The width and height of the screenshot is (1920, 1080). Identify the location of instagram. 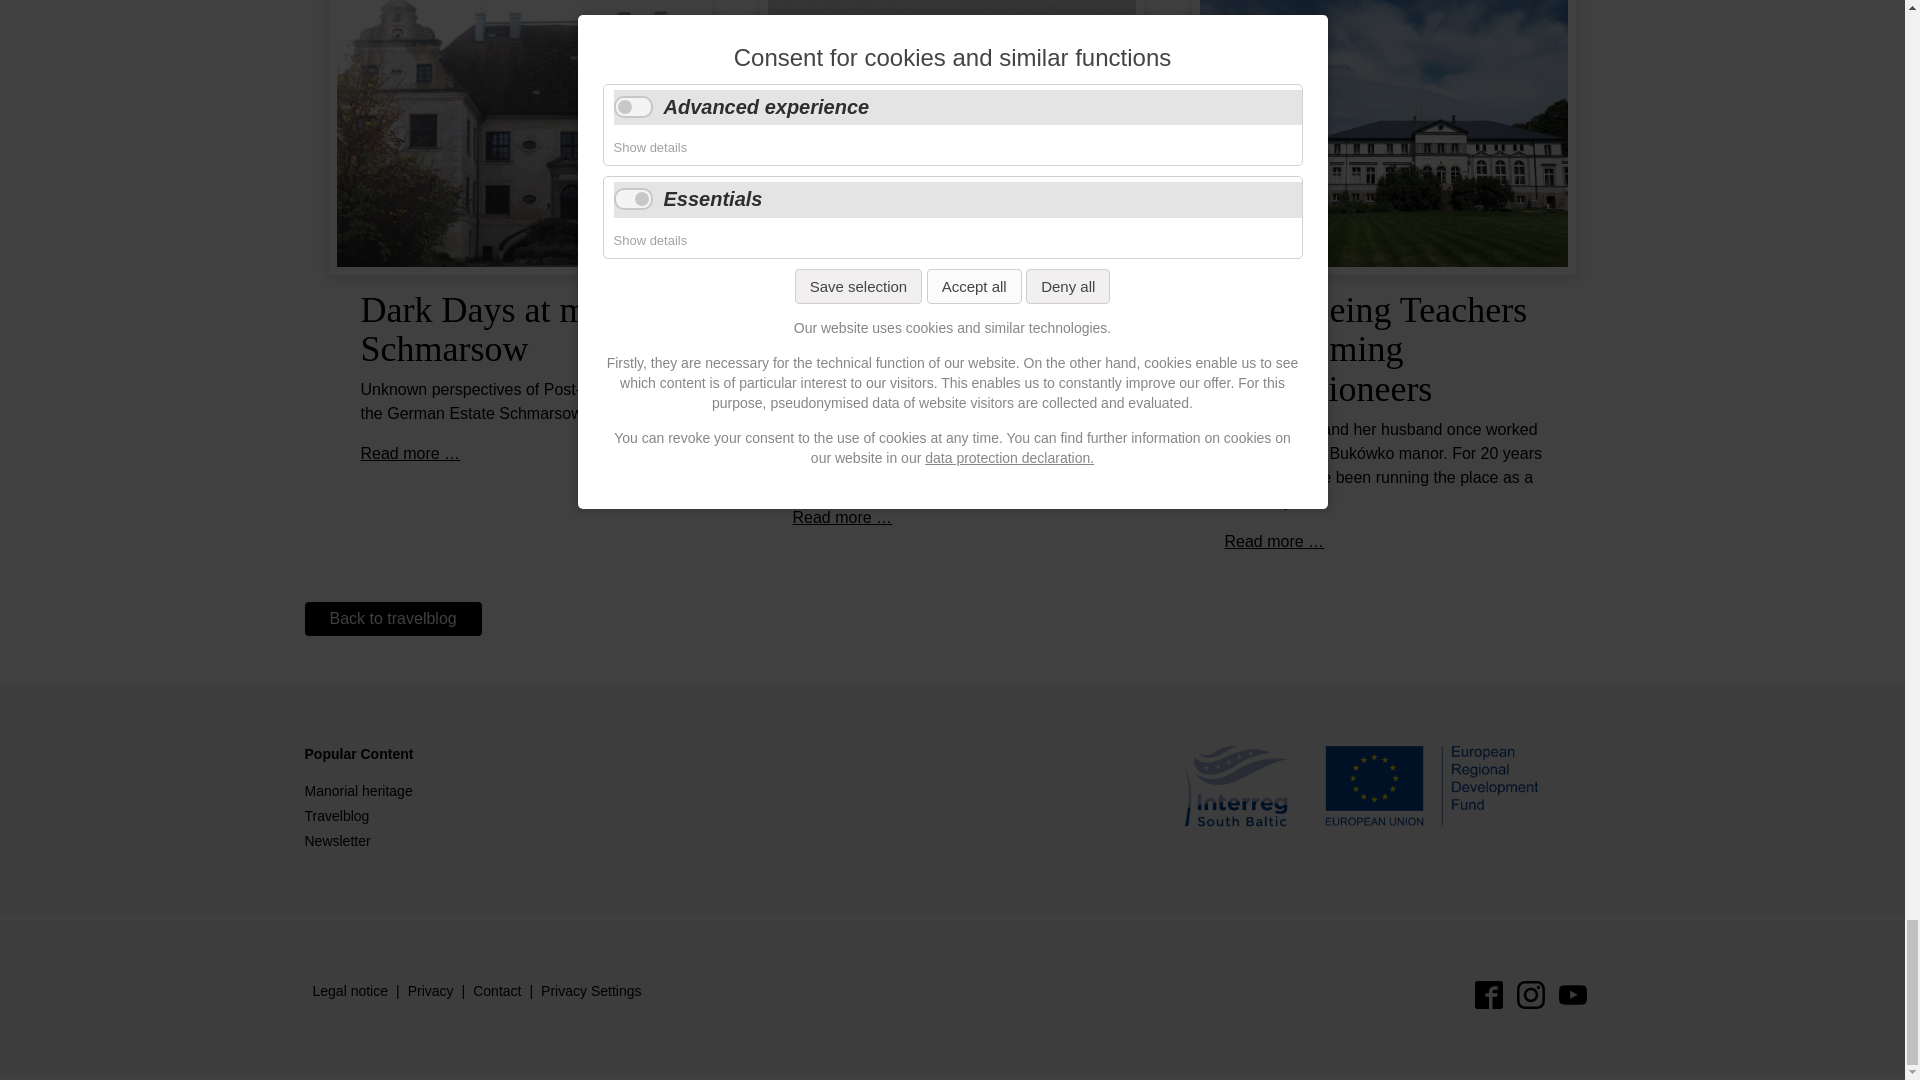
(1530, 994).